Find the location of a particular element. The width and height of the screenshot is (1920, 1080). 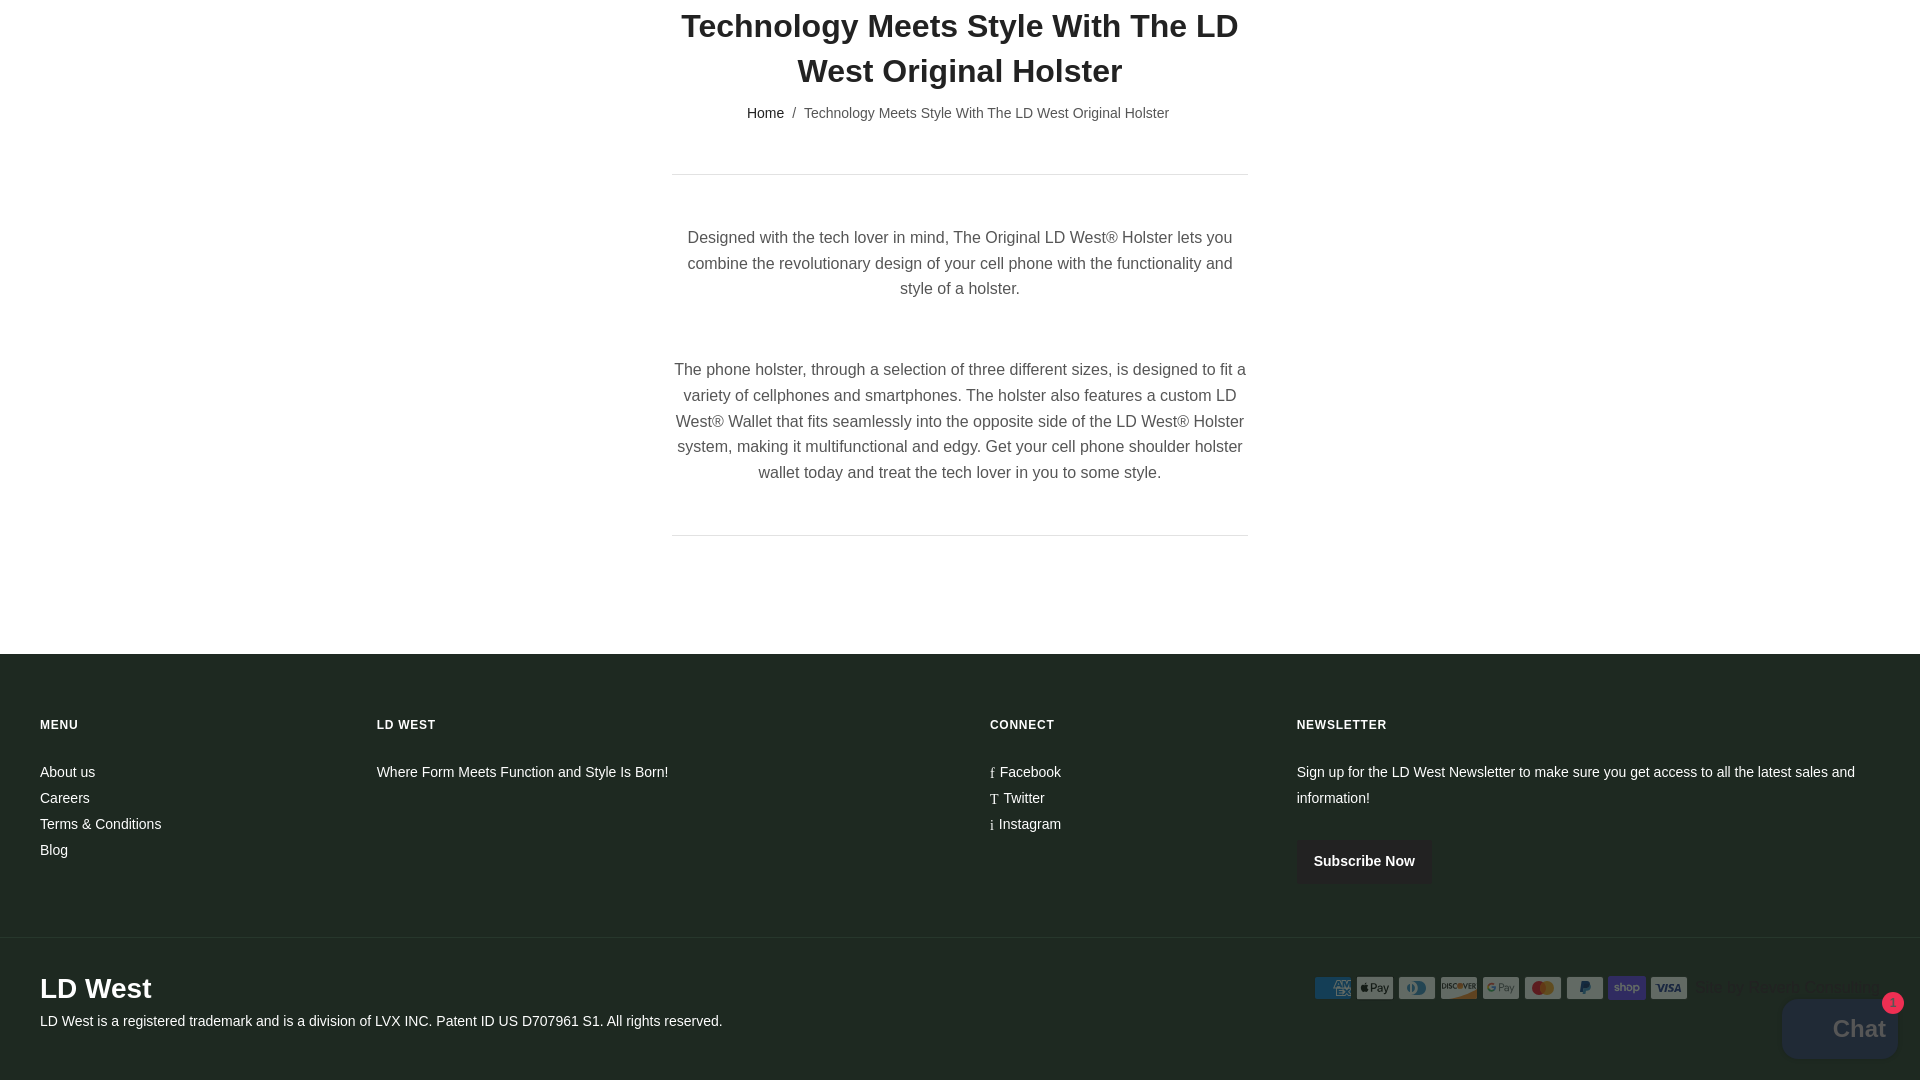

Back to the frontpage is located at coordinates (766, 112).